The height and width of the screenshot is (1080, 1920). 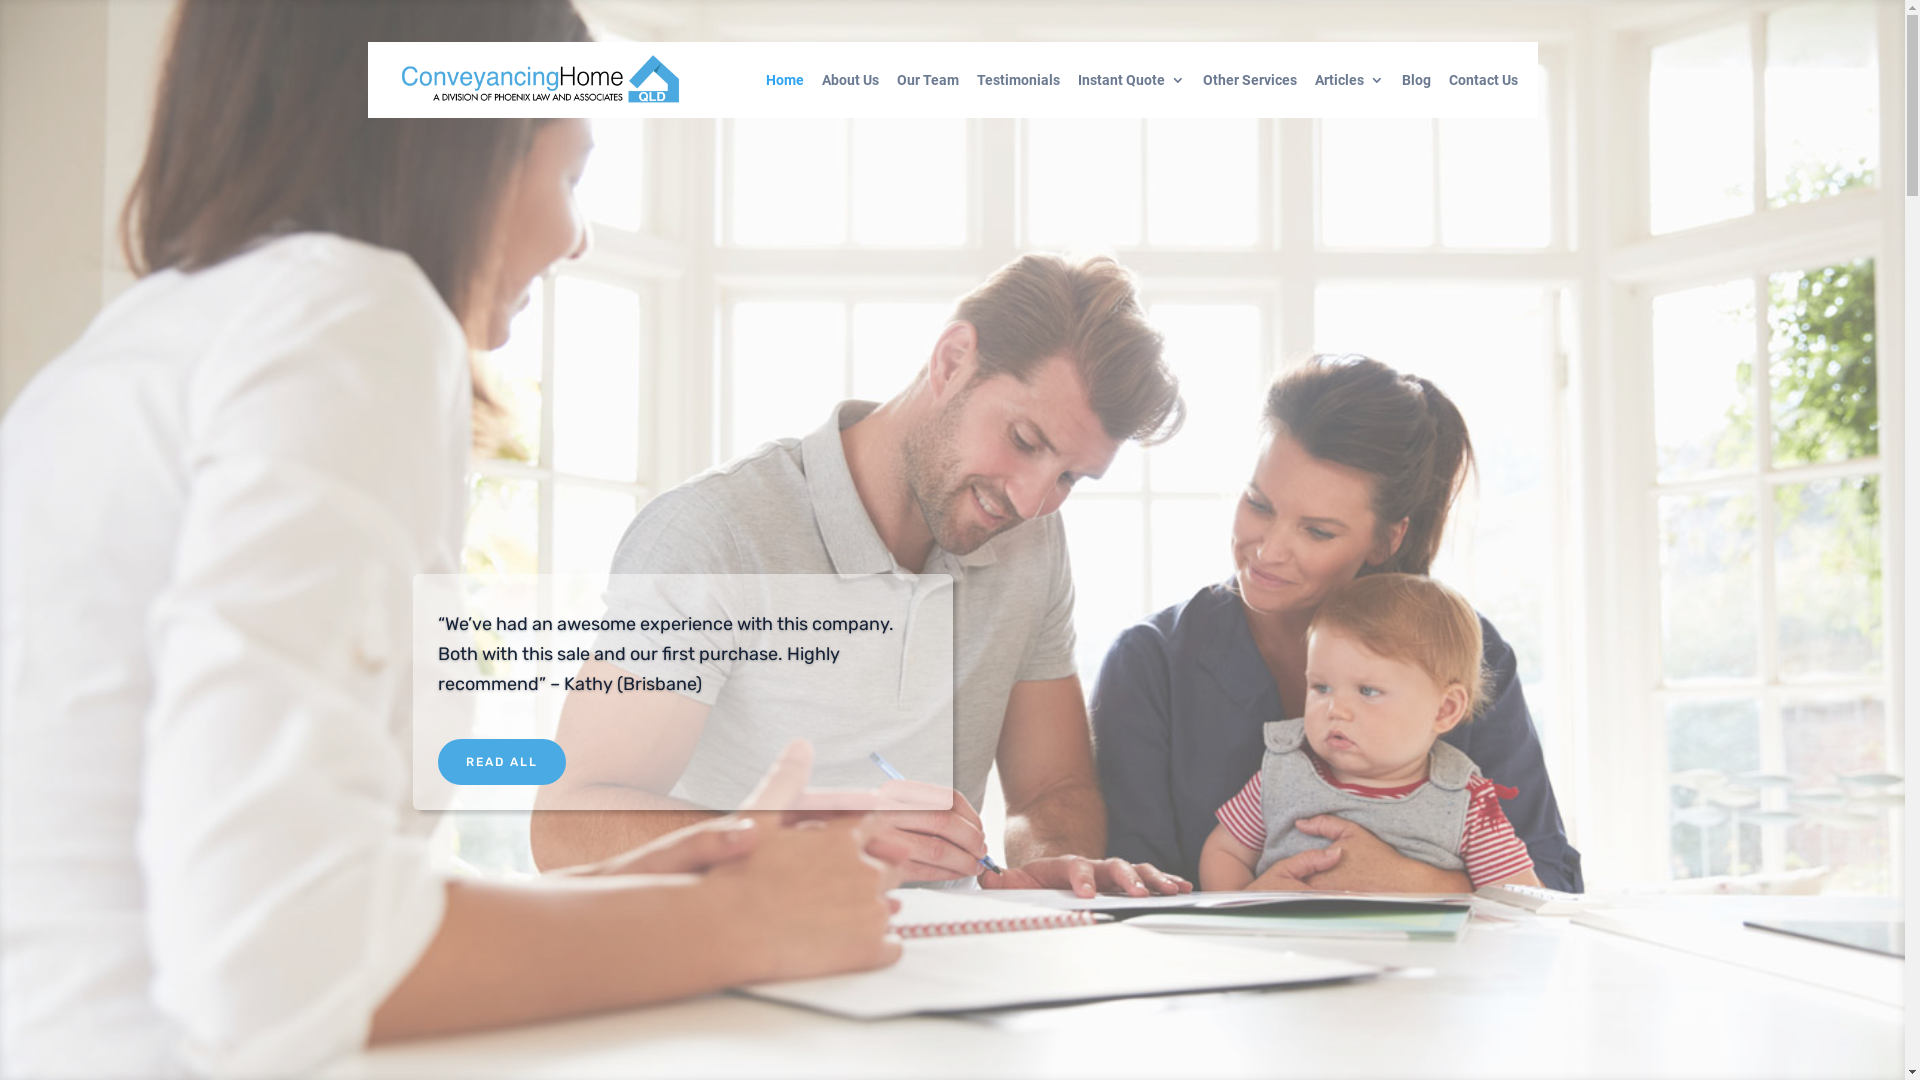 I want to click on Home, so click(x=785, y=96).